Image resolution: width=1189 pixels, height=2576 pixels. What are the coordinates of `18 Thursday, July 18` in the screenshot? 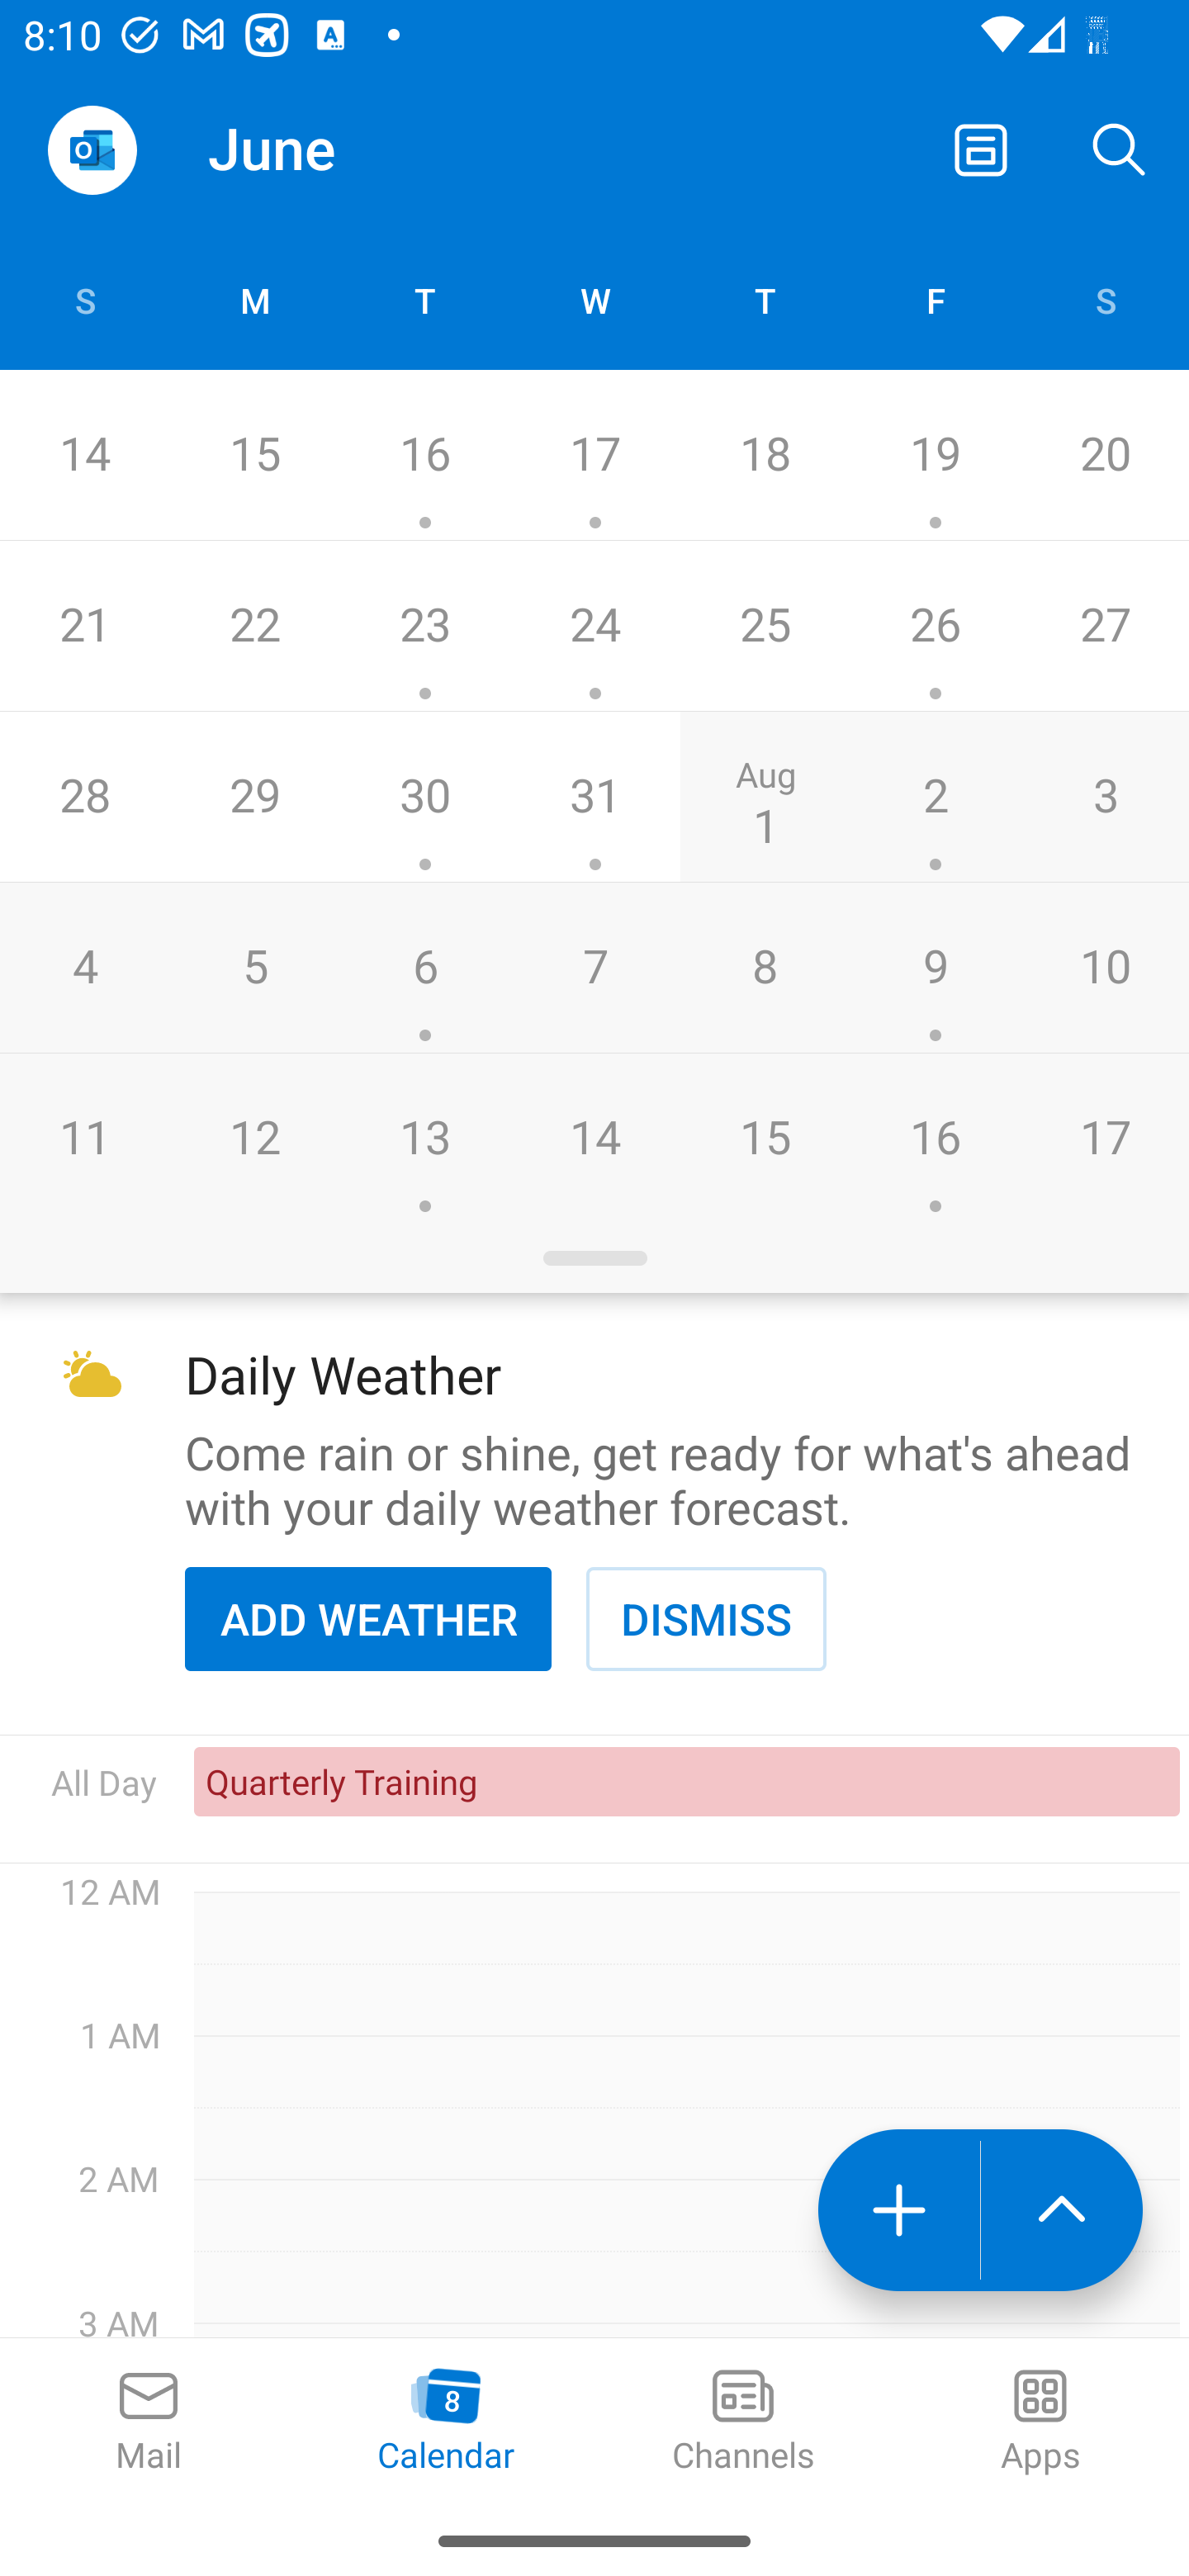 It's located at (765, 456).